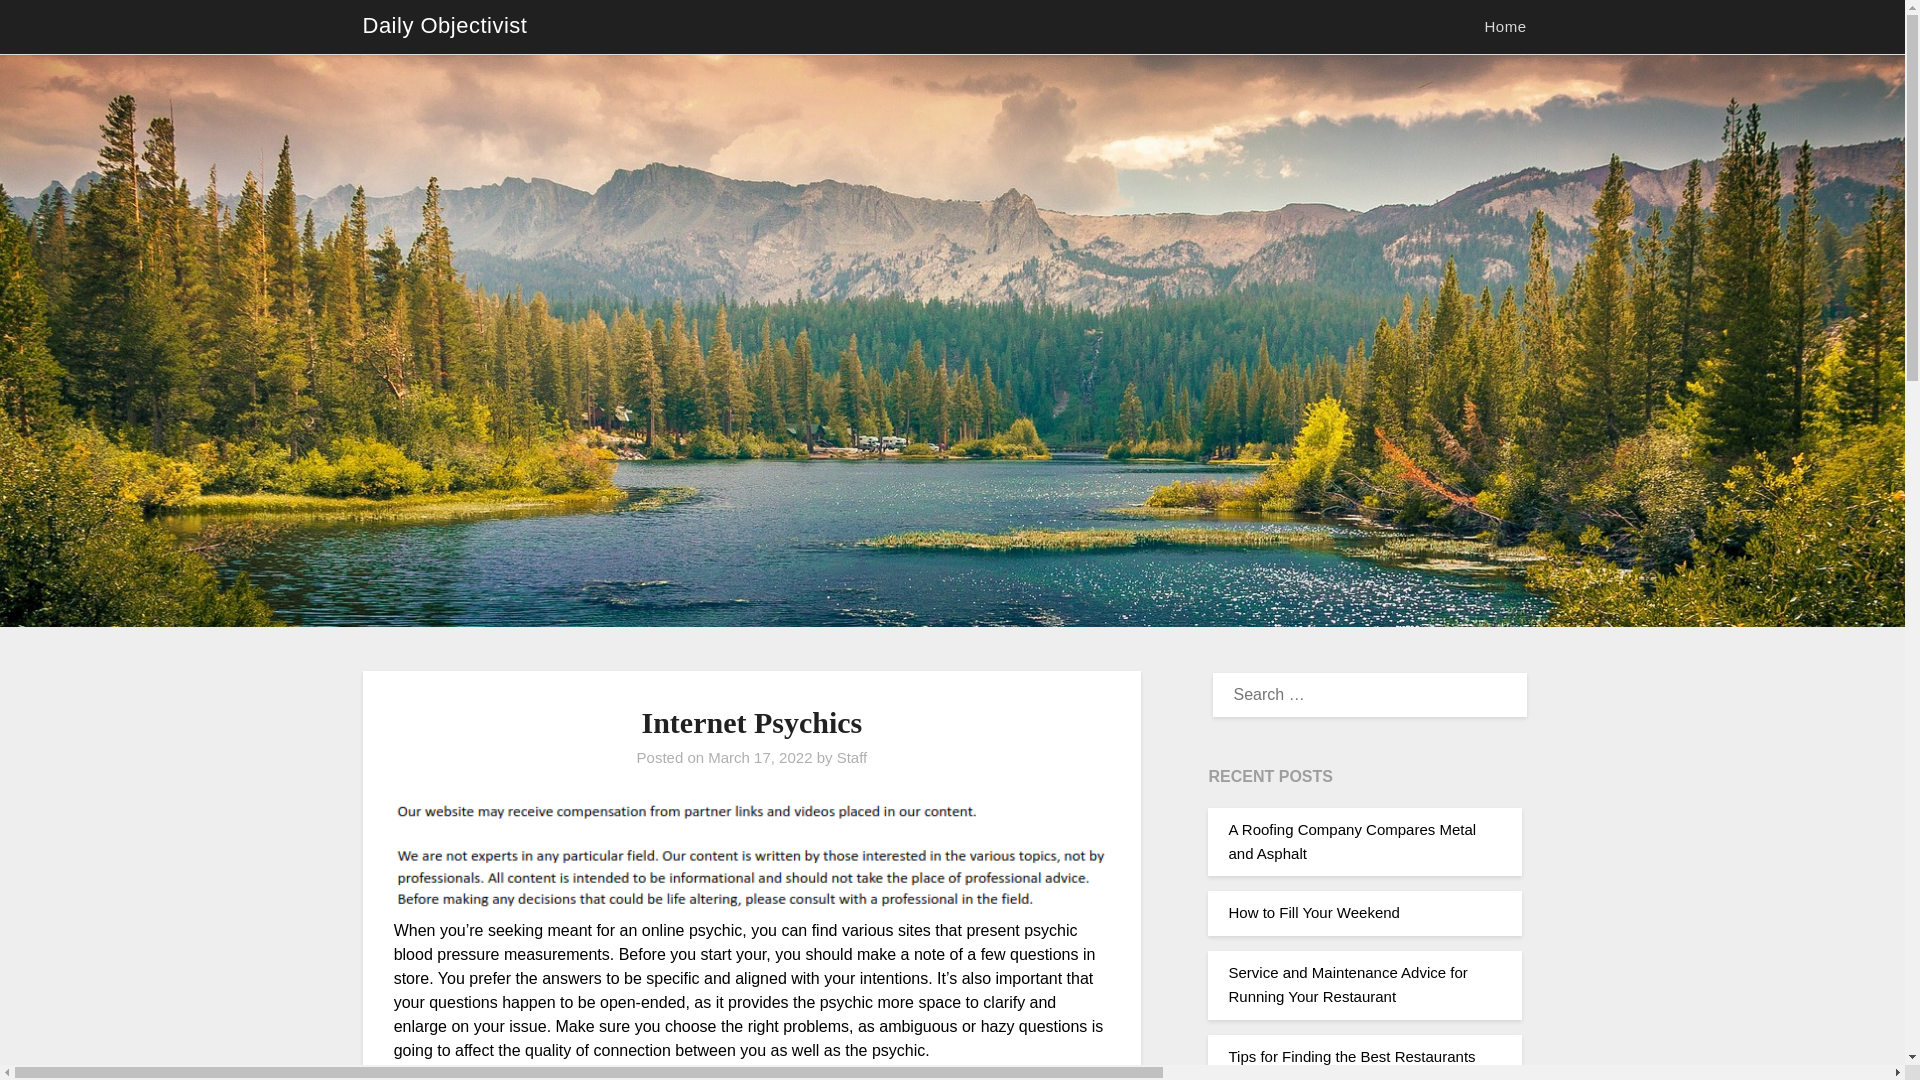 The width and height of the screenshot is (1920, 1080). What do you see at coordinates (1352, 840) in the screenshot?
I see `A Roofing Company Compares Metal and Asphalt` at bounding box center [1352, 840].